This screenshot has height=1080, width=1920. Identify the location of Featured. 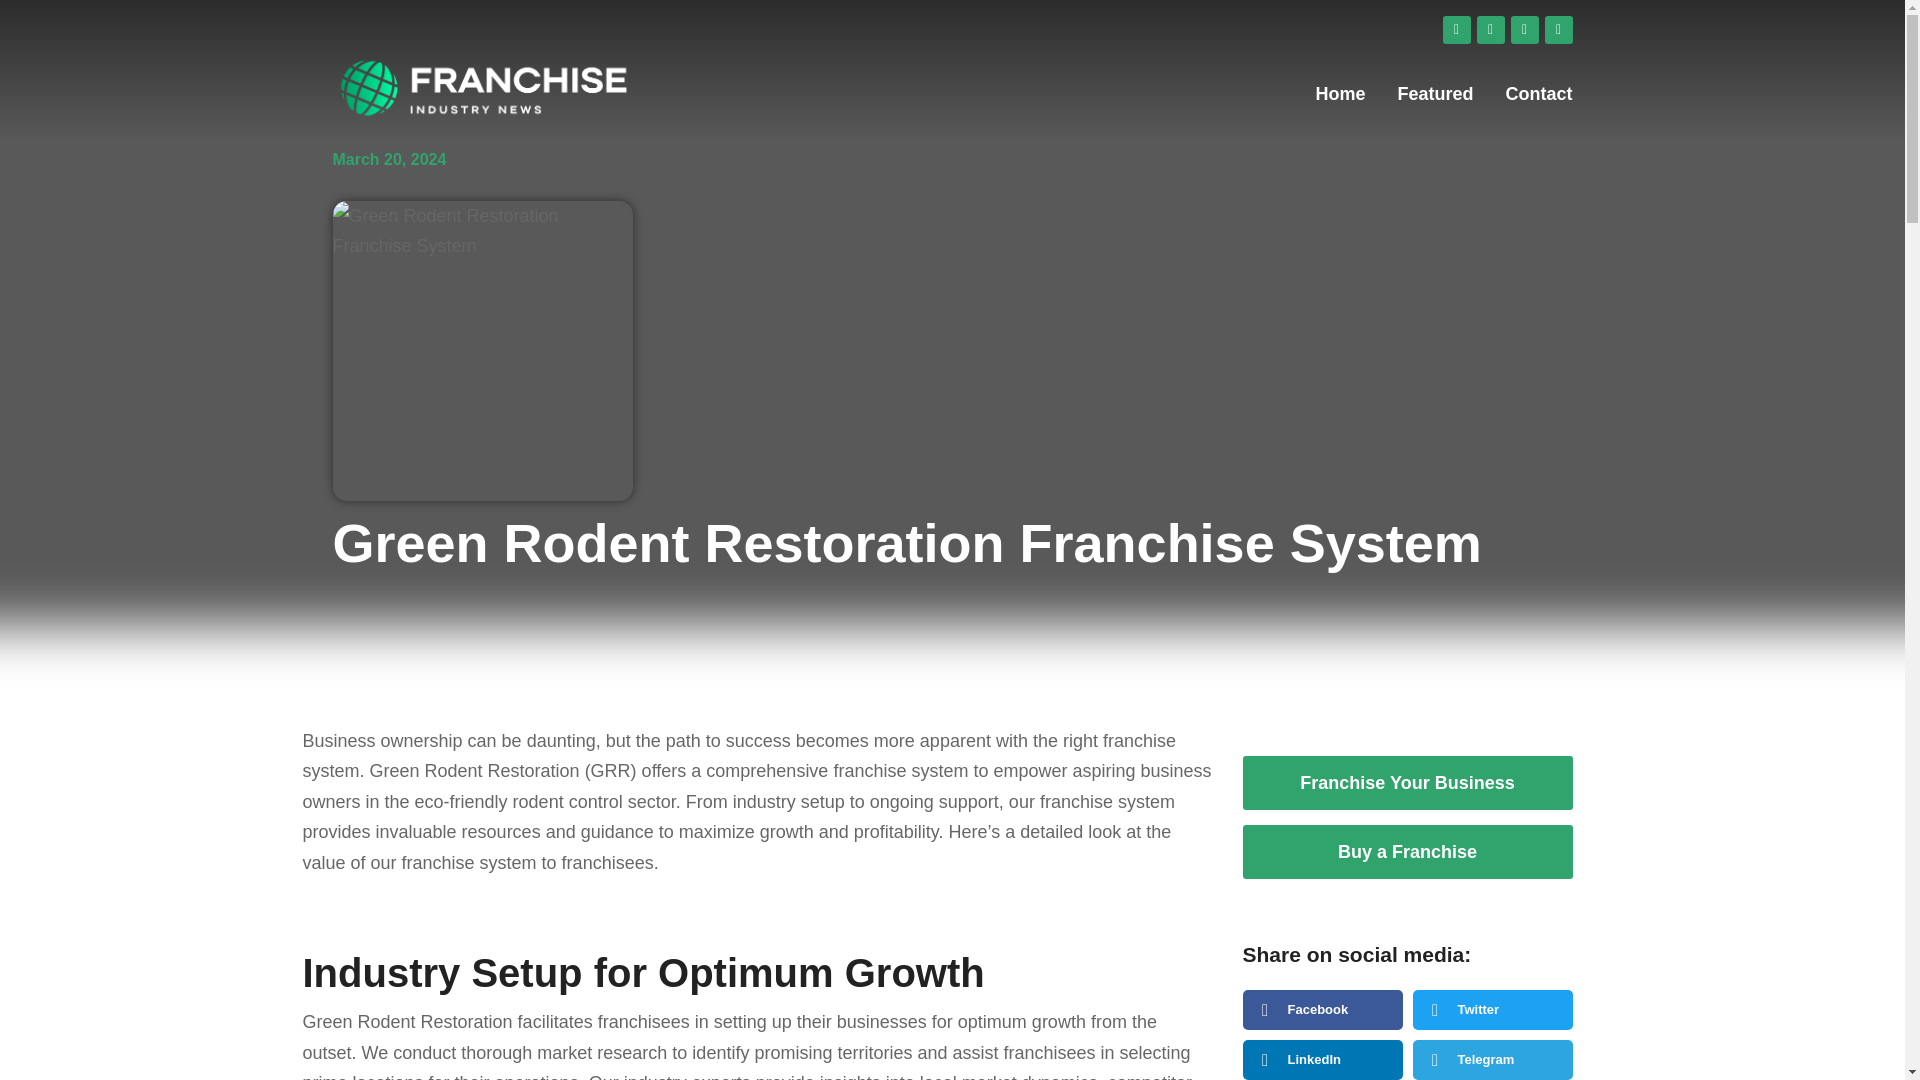
(1434, 94).